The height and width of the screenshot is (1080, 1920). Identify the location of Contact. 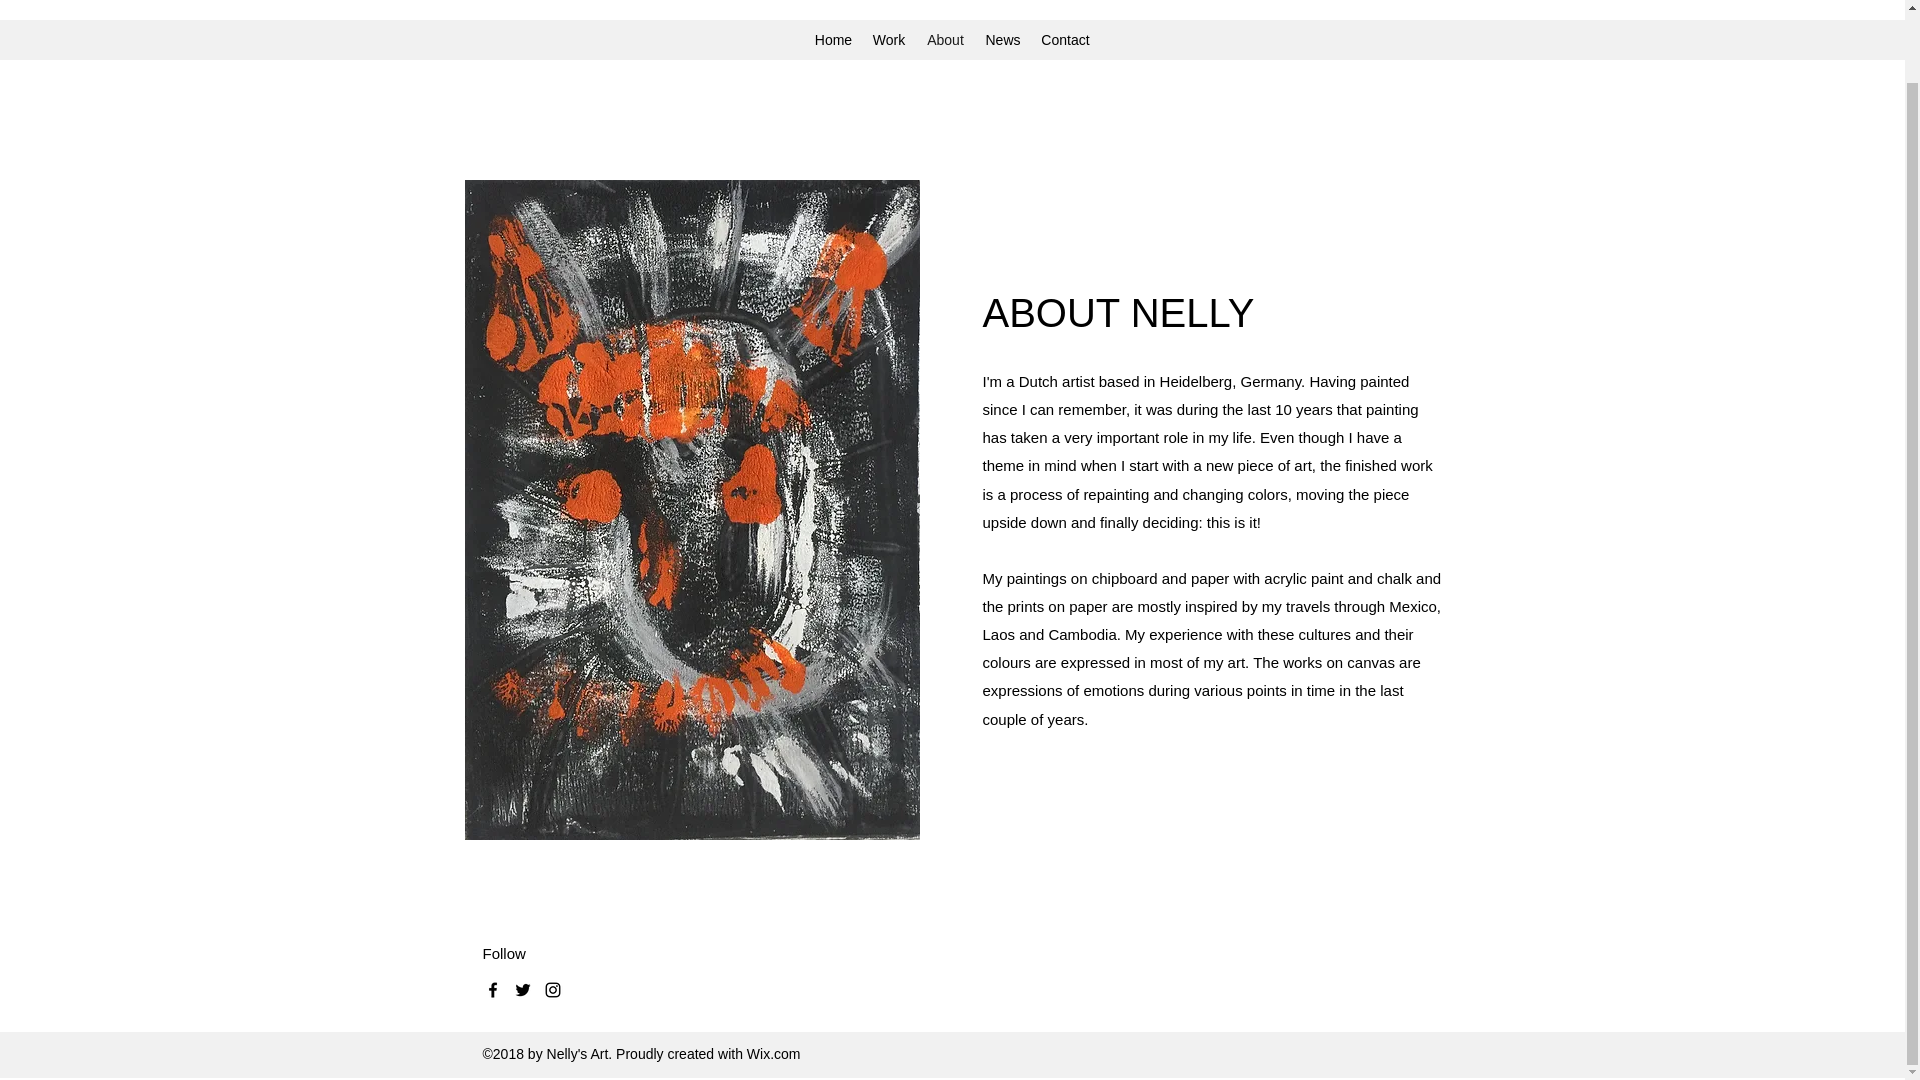
(1064, 40).